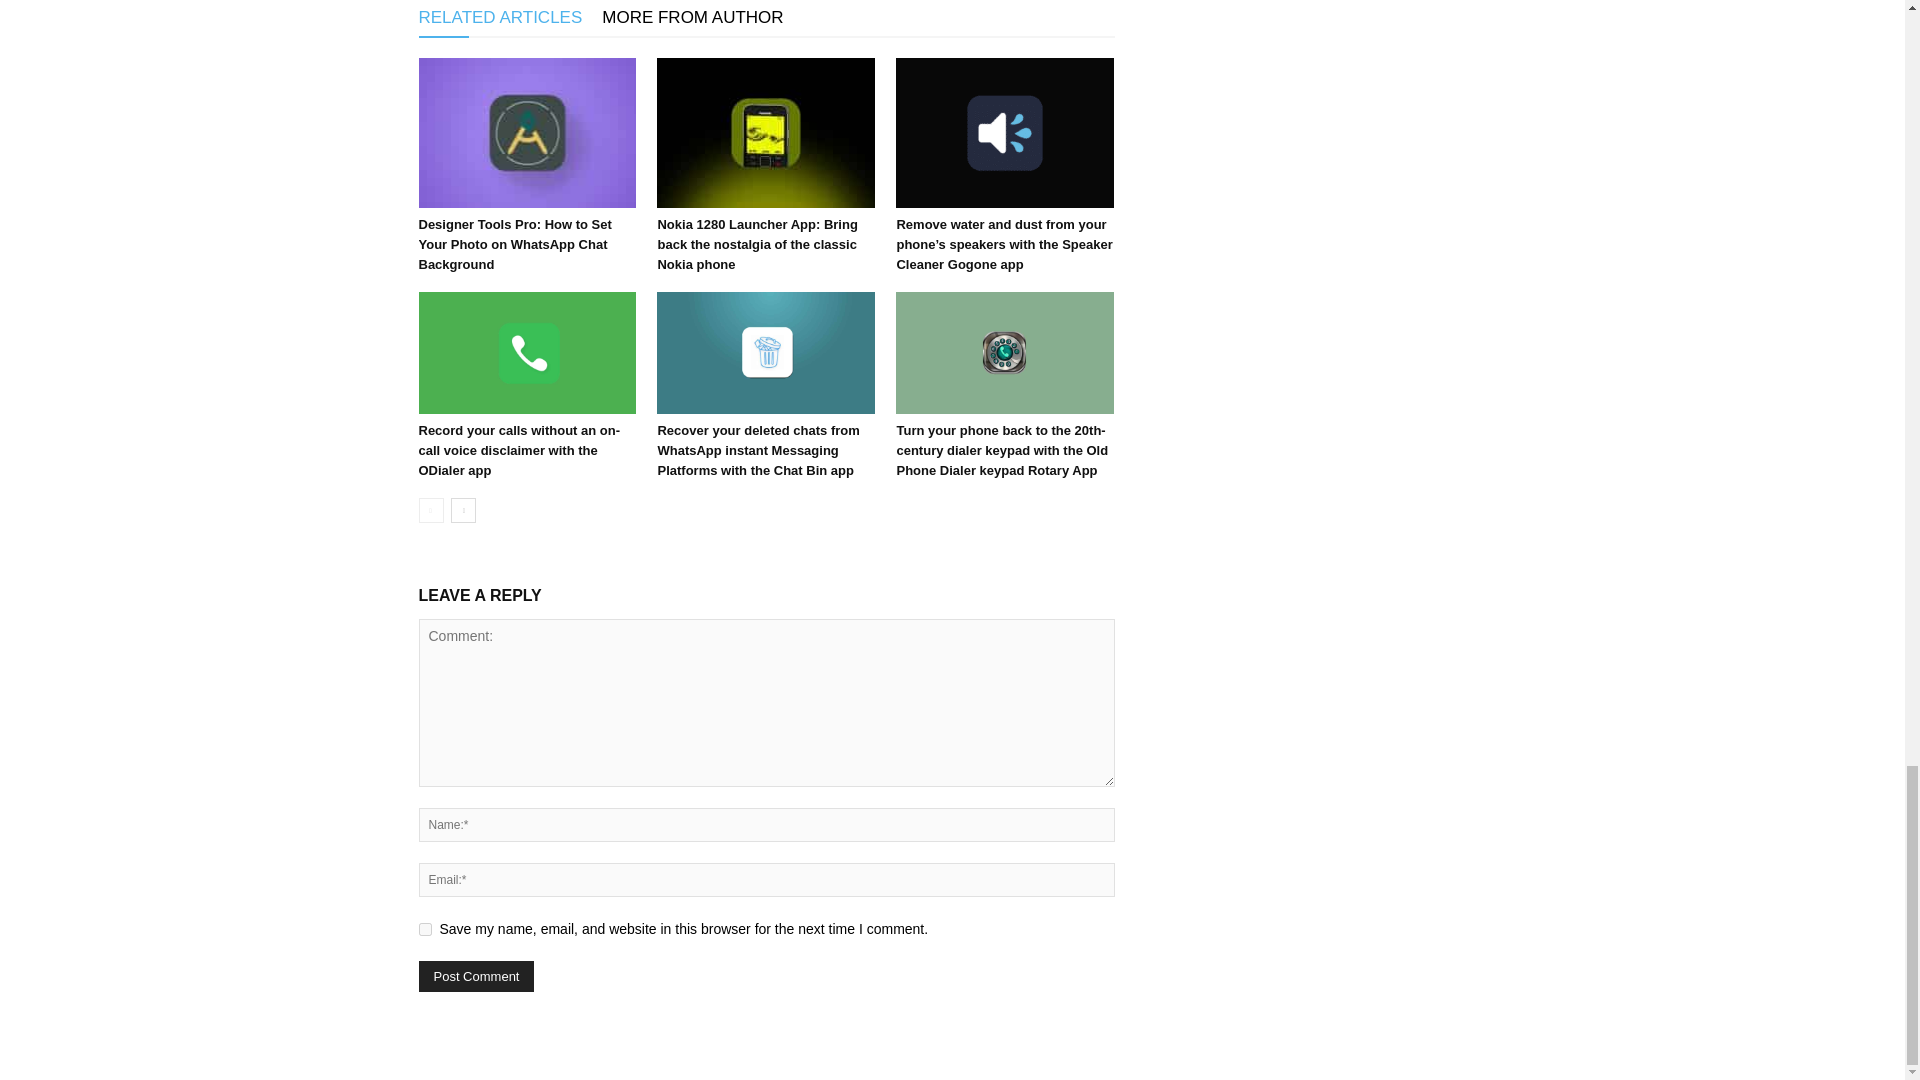  I want to click on yes, so click(424, 930).